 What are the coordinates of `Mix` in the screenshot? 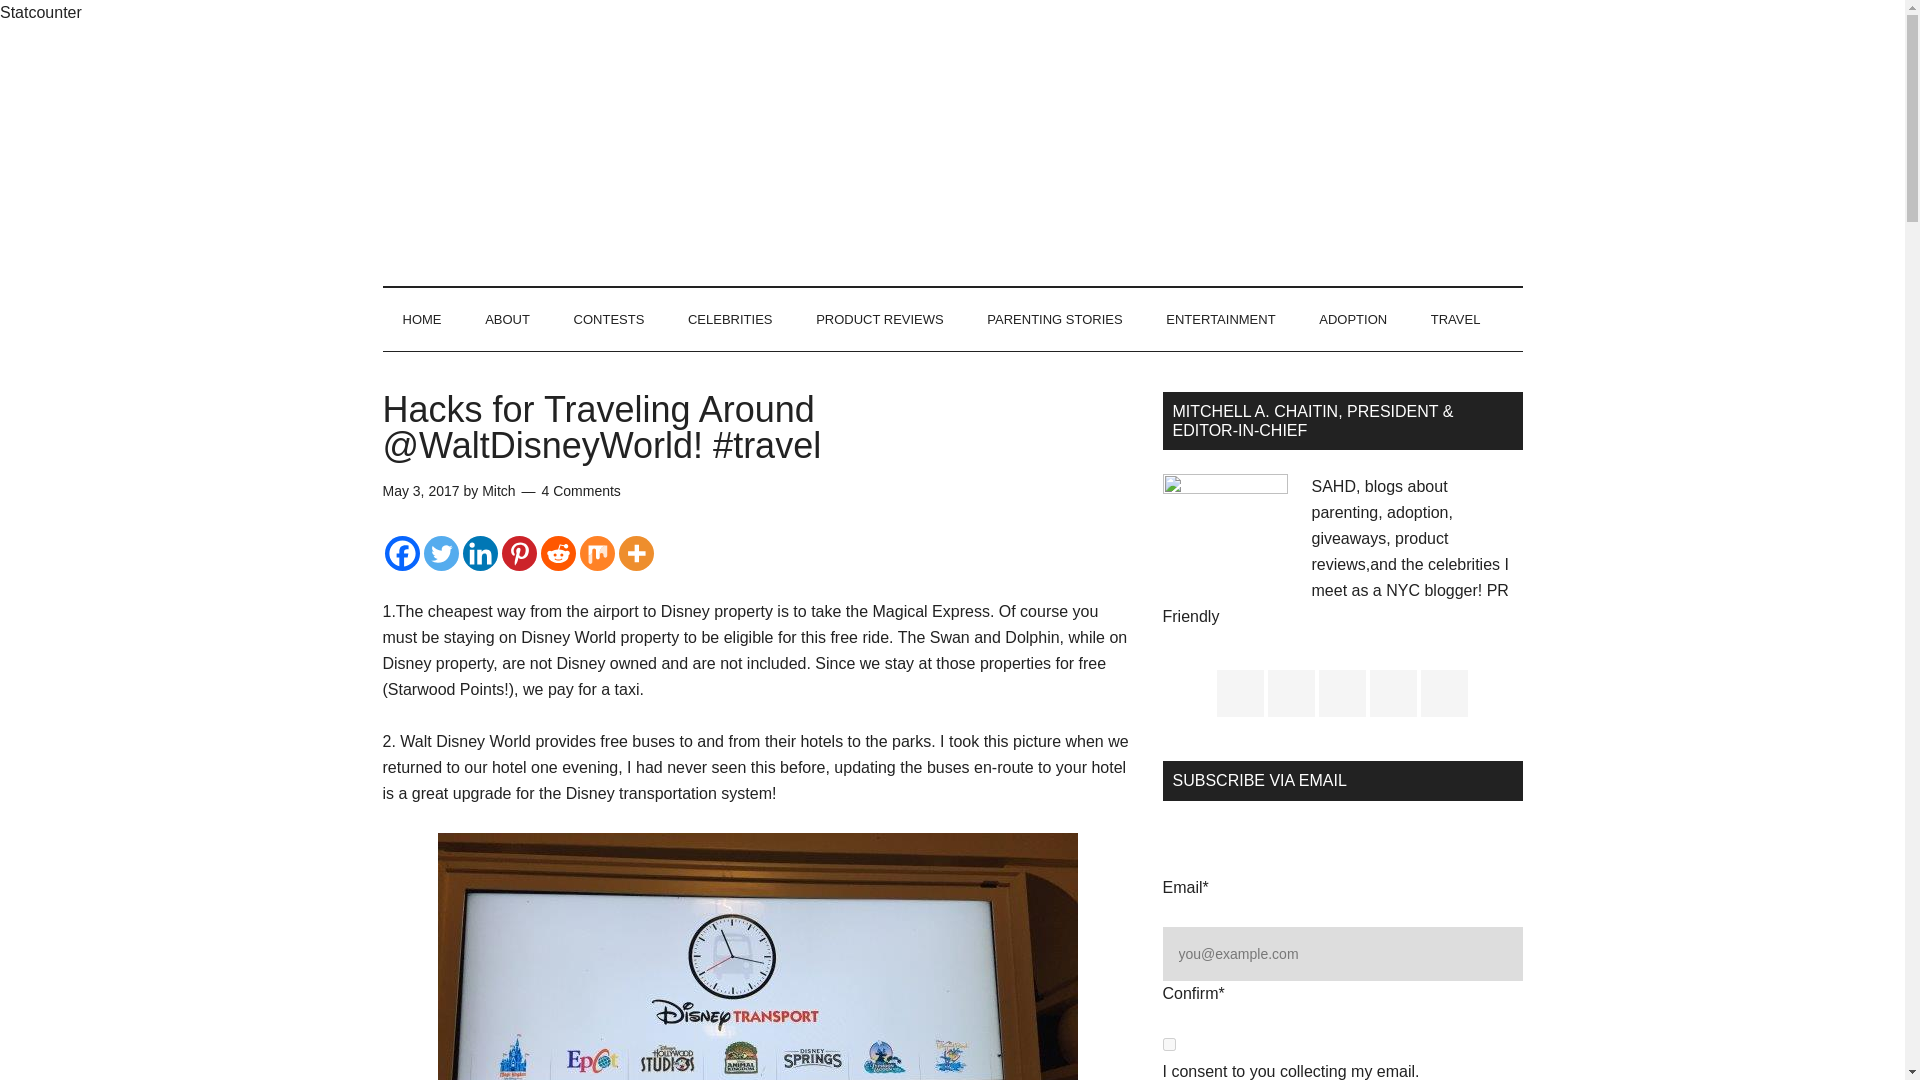 It's located at (596, 553).